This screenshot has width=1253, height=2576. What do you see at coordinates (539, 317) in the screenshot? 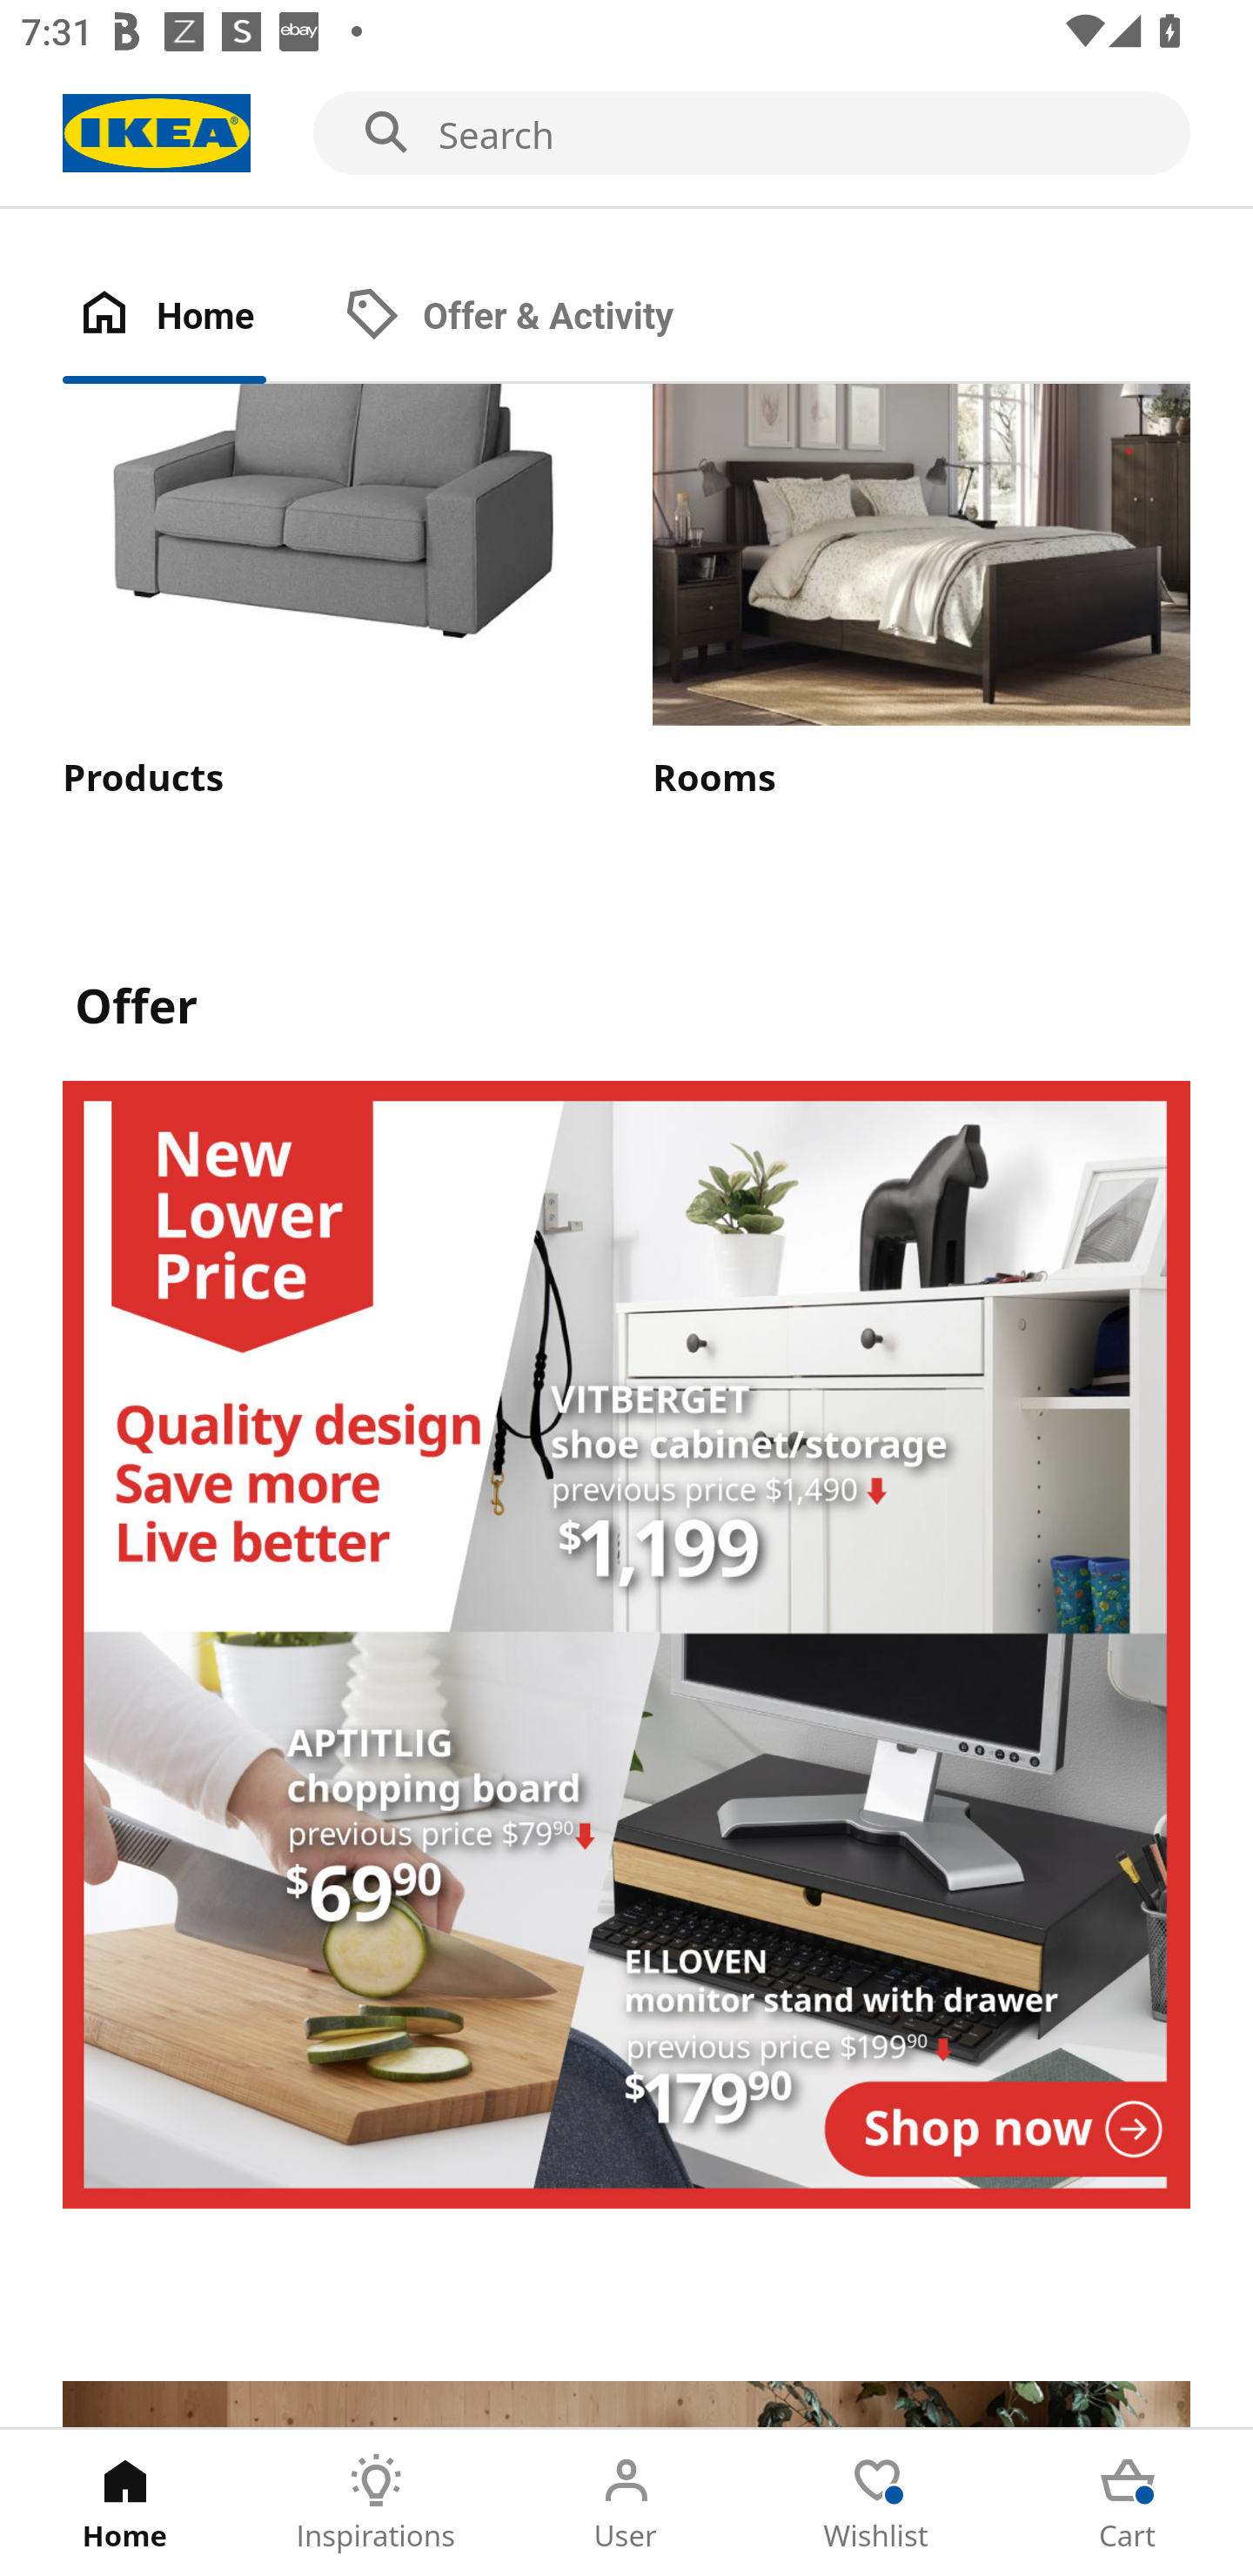
I see `Offer & Activity
Tab 2 of 2` at bounding box center [539, 317].